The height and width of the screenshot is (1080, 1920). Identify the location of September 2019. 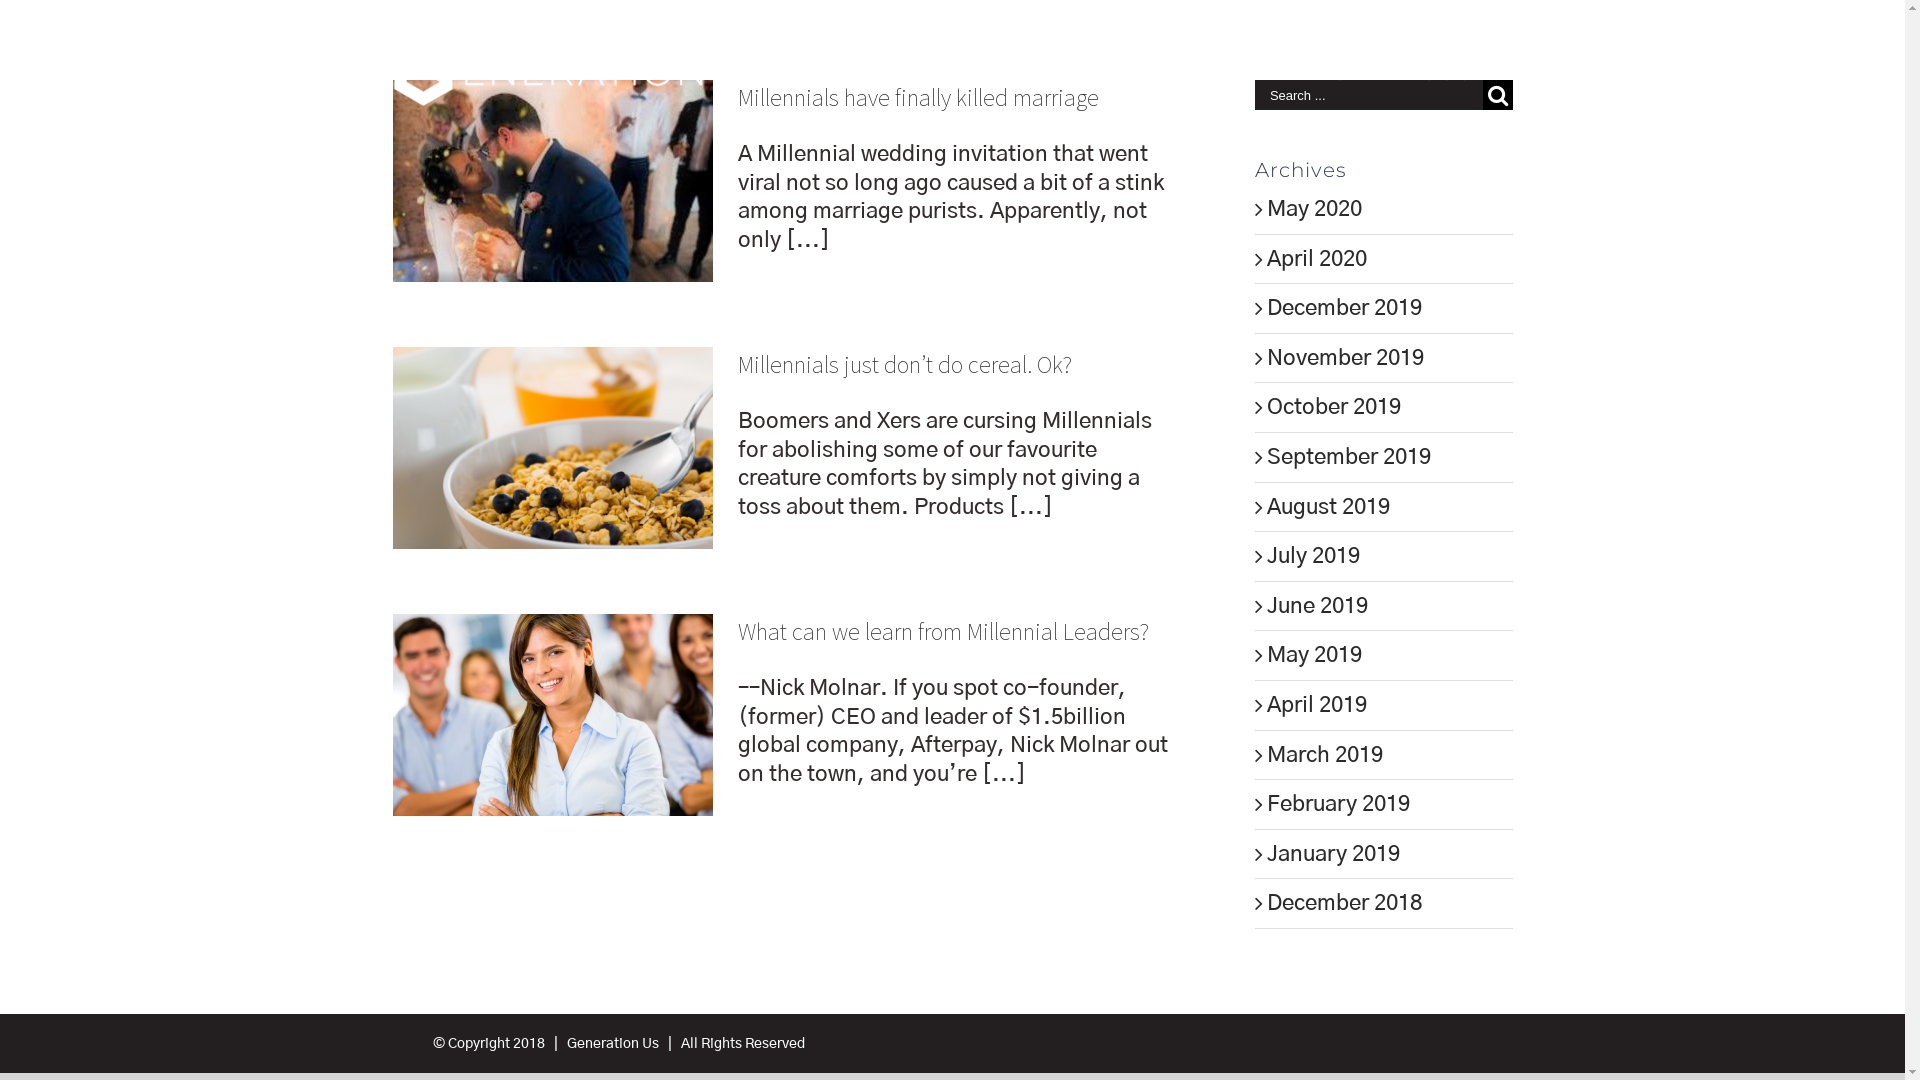
(1349, 457).